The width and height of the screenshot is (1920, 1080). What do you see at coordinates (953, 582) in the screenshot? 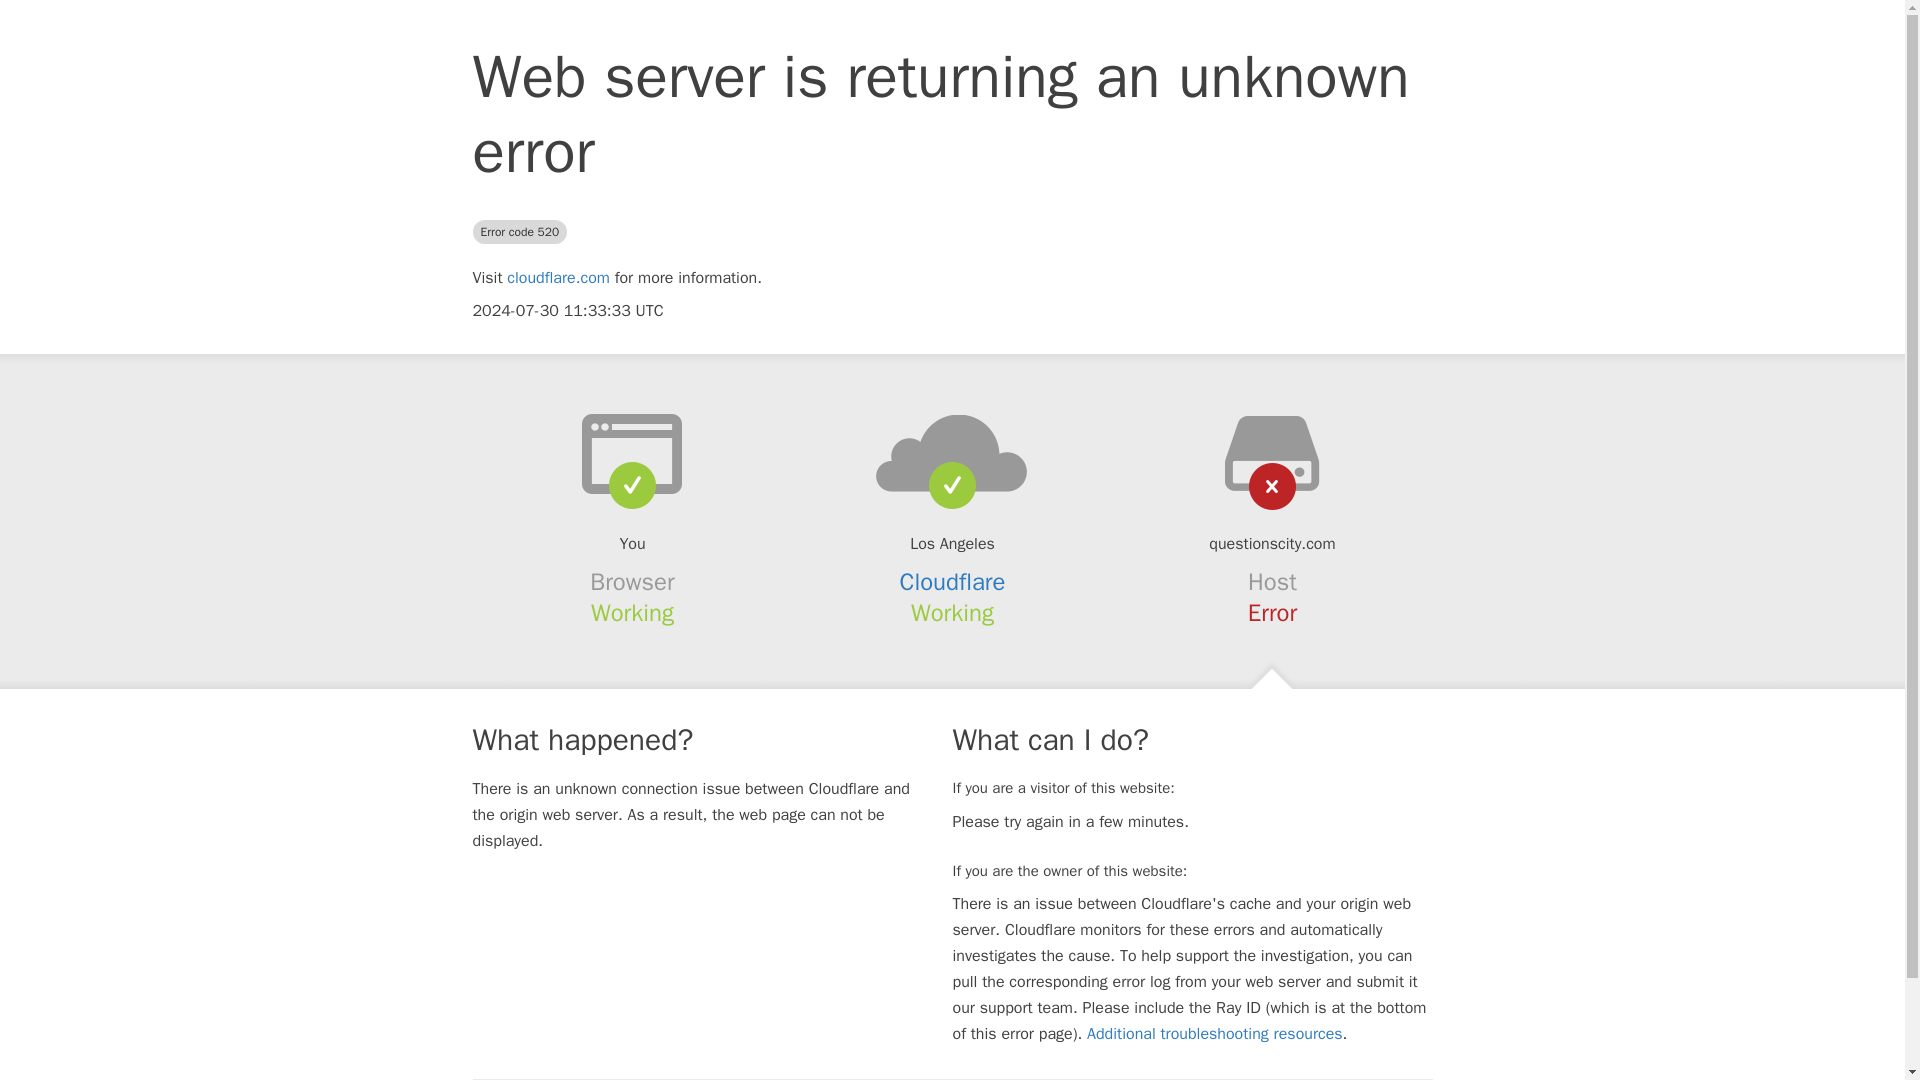
I see `Cloudflare` at bounding box center [953, 582].